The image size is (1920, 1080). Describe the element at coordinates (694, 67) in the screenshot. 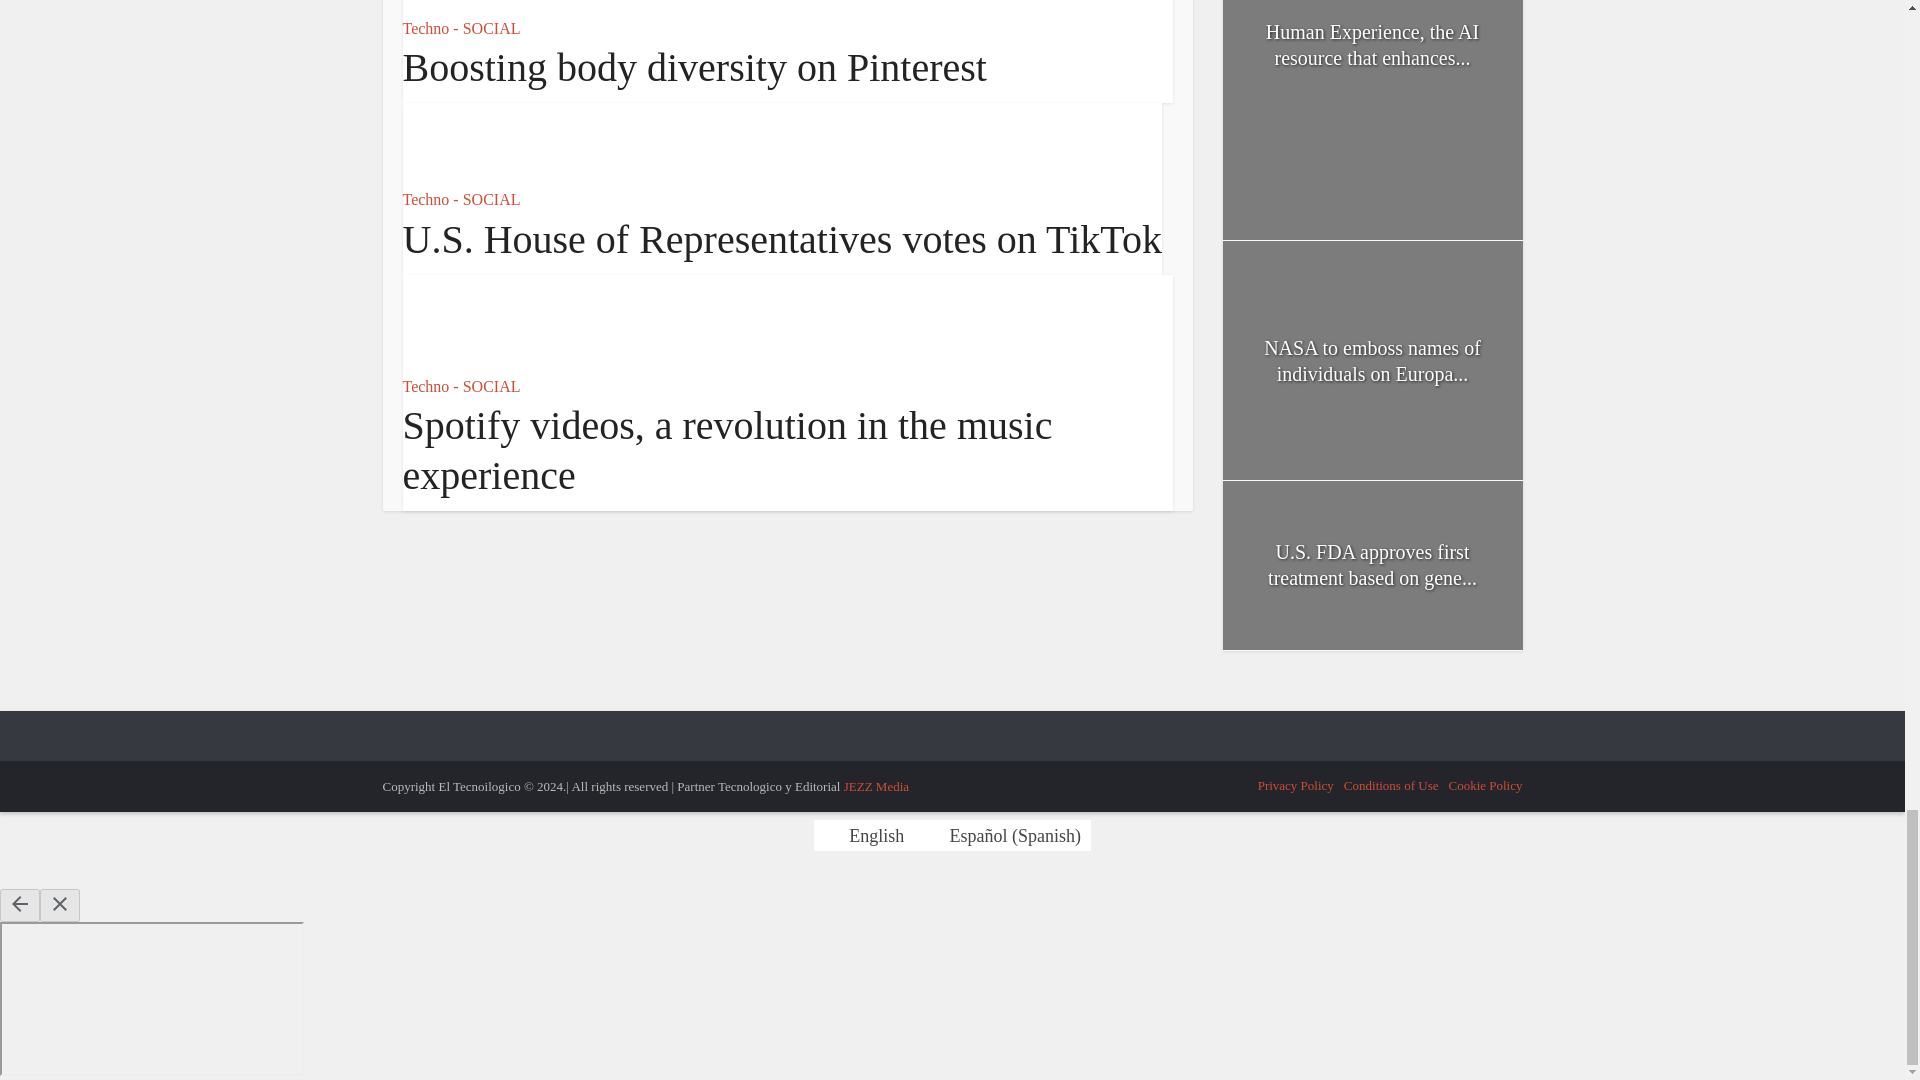

I see `Boosting body diversity on Pinterest` at that location.